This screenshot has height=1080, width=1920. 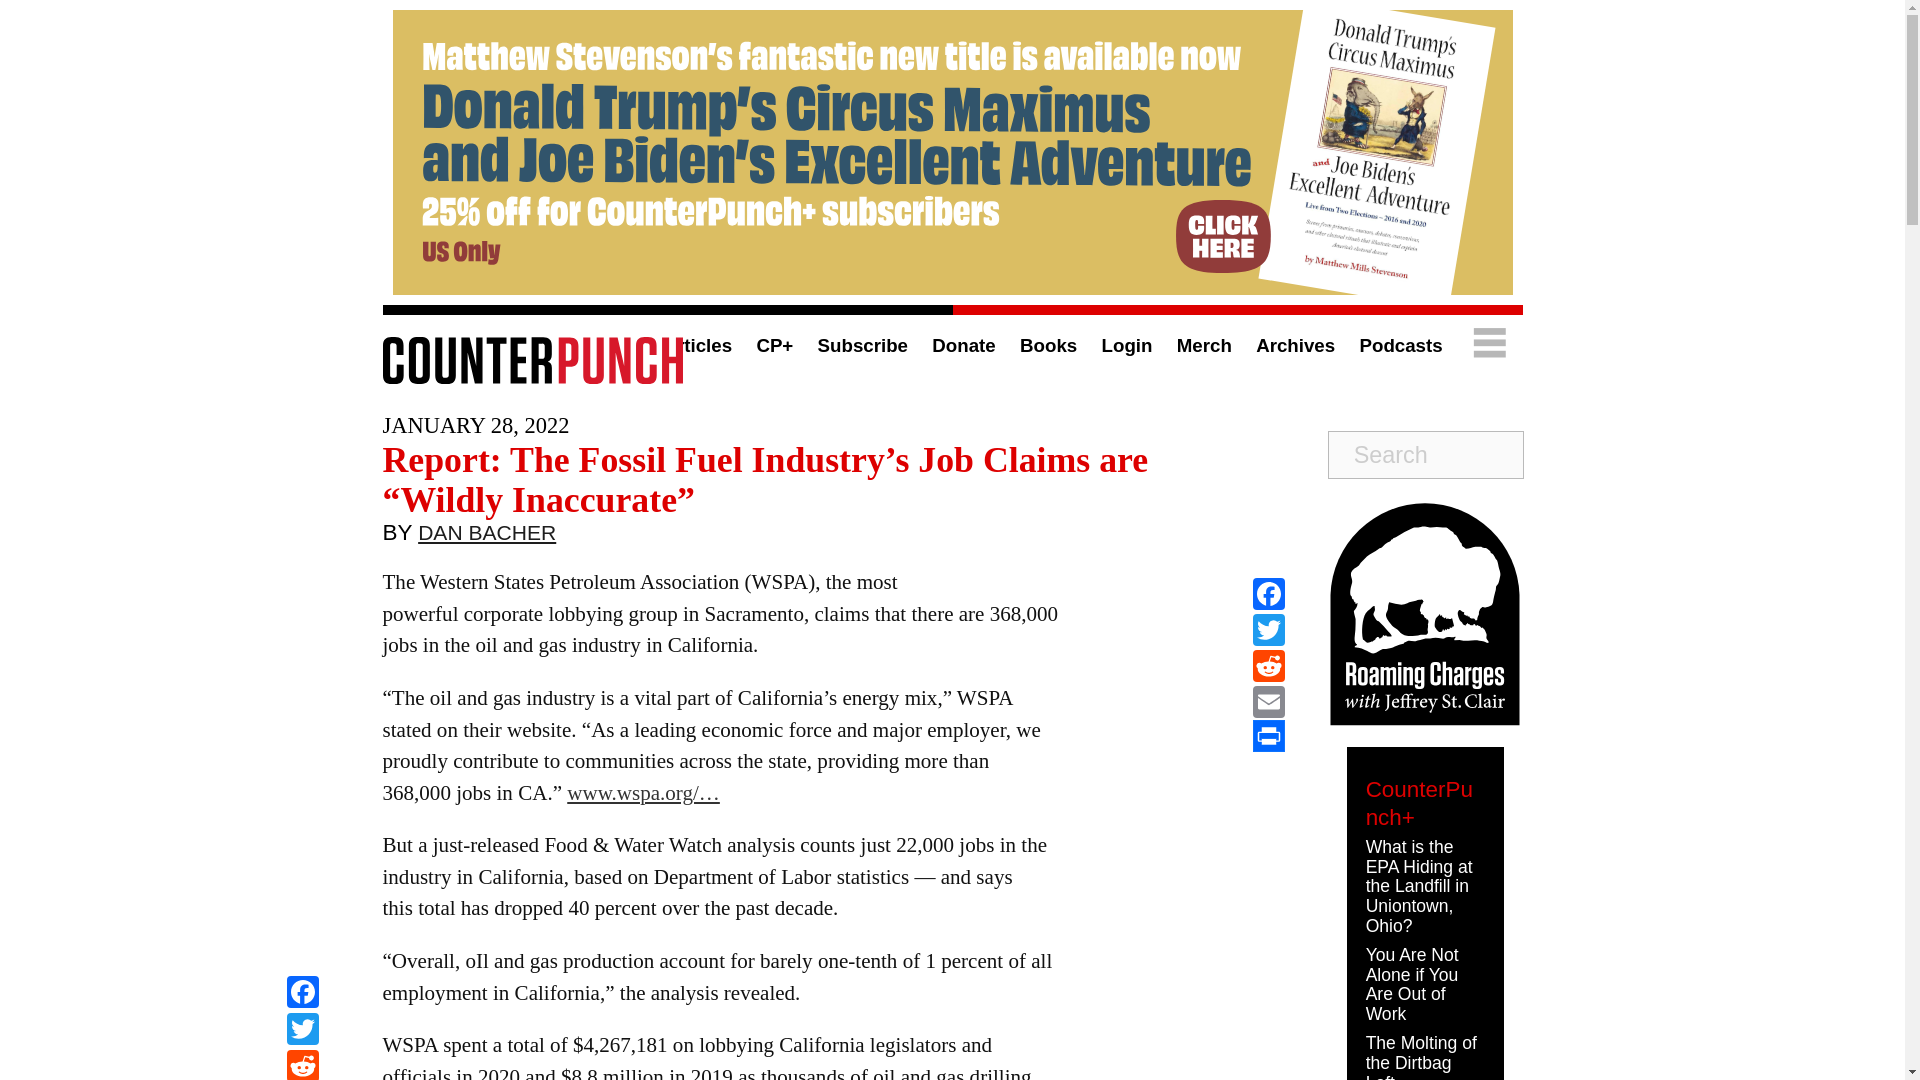 What do you see at coordinates (487, 537) in the screenshot?
I see `DAN BACHER` at bounding box center [487, 537].